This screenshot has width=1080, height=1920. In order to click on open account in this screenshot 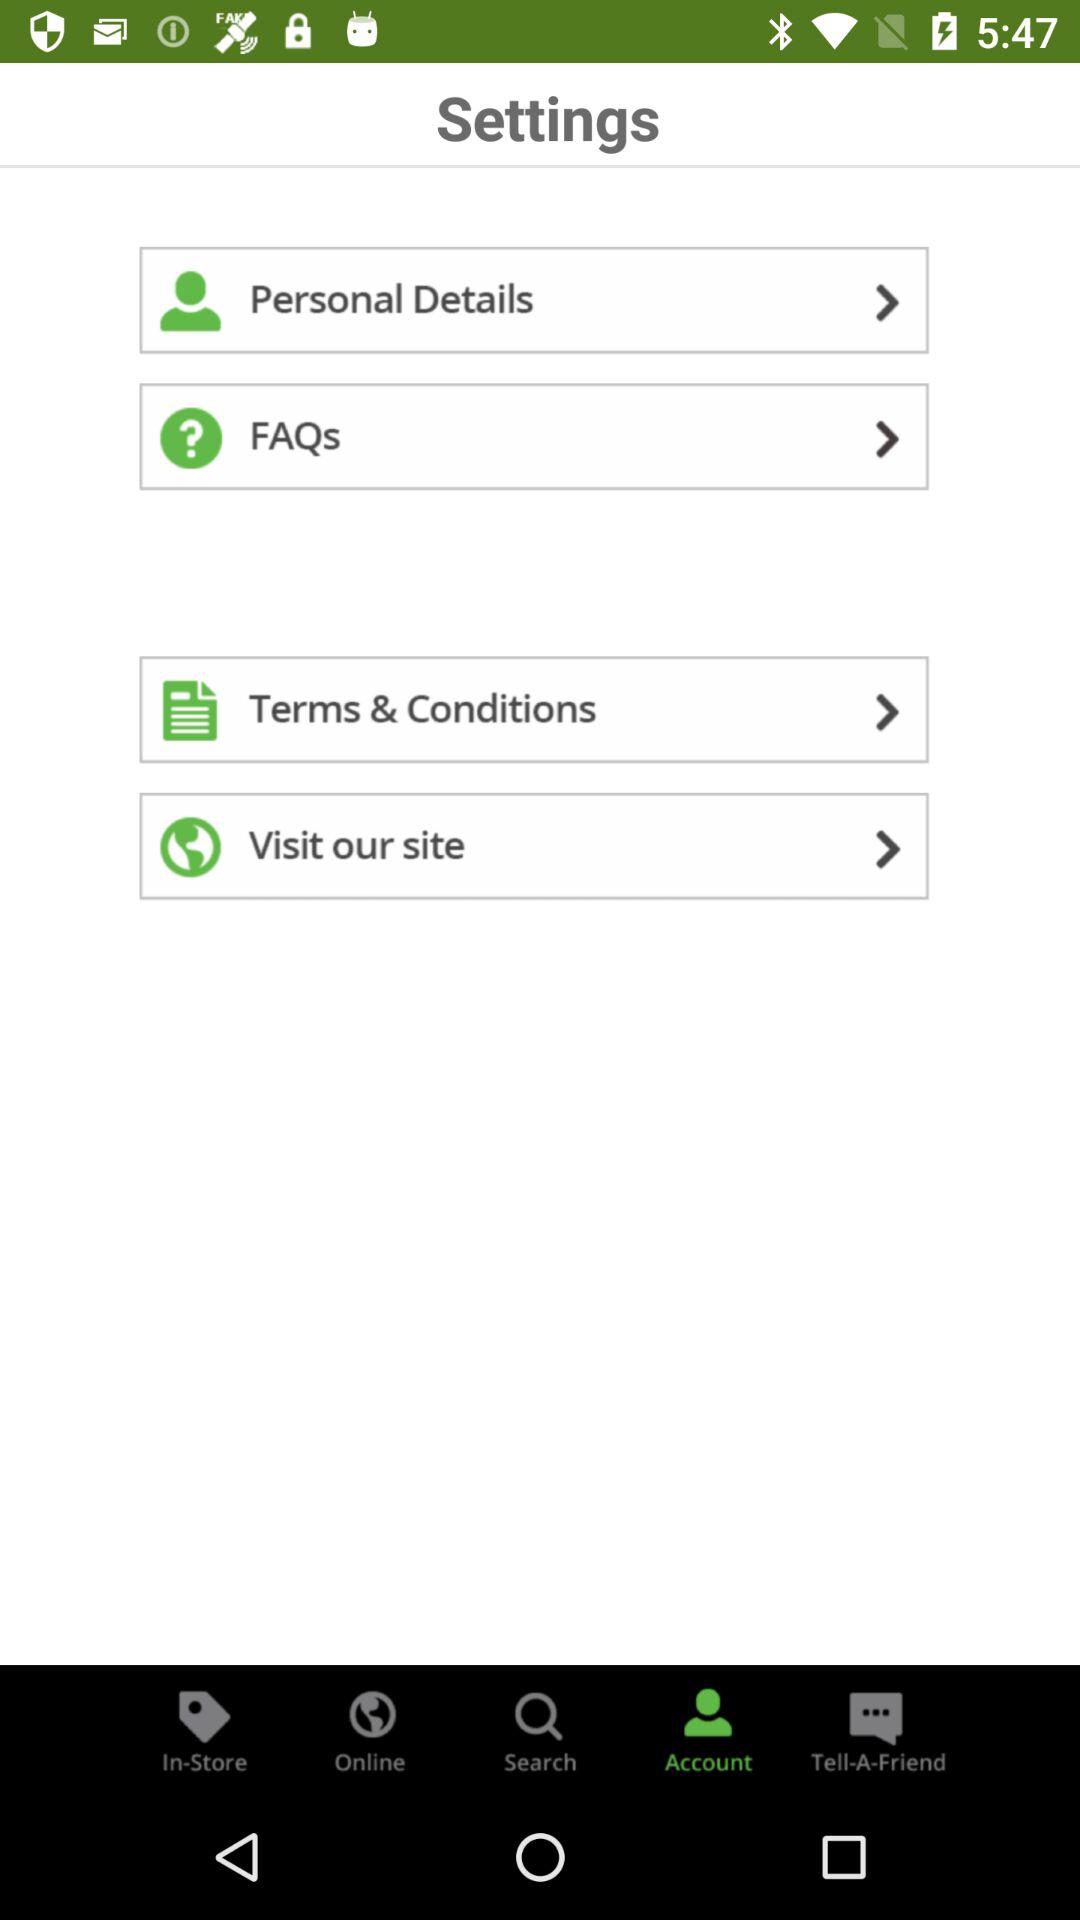, I will do `click(708, 1730)`.